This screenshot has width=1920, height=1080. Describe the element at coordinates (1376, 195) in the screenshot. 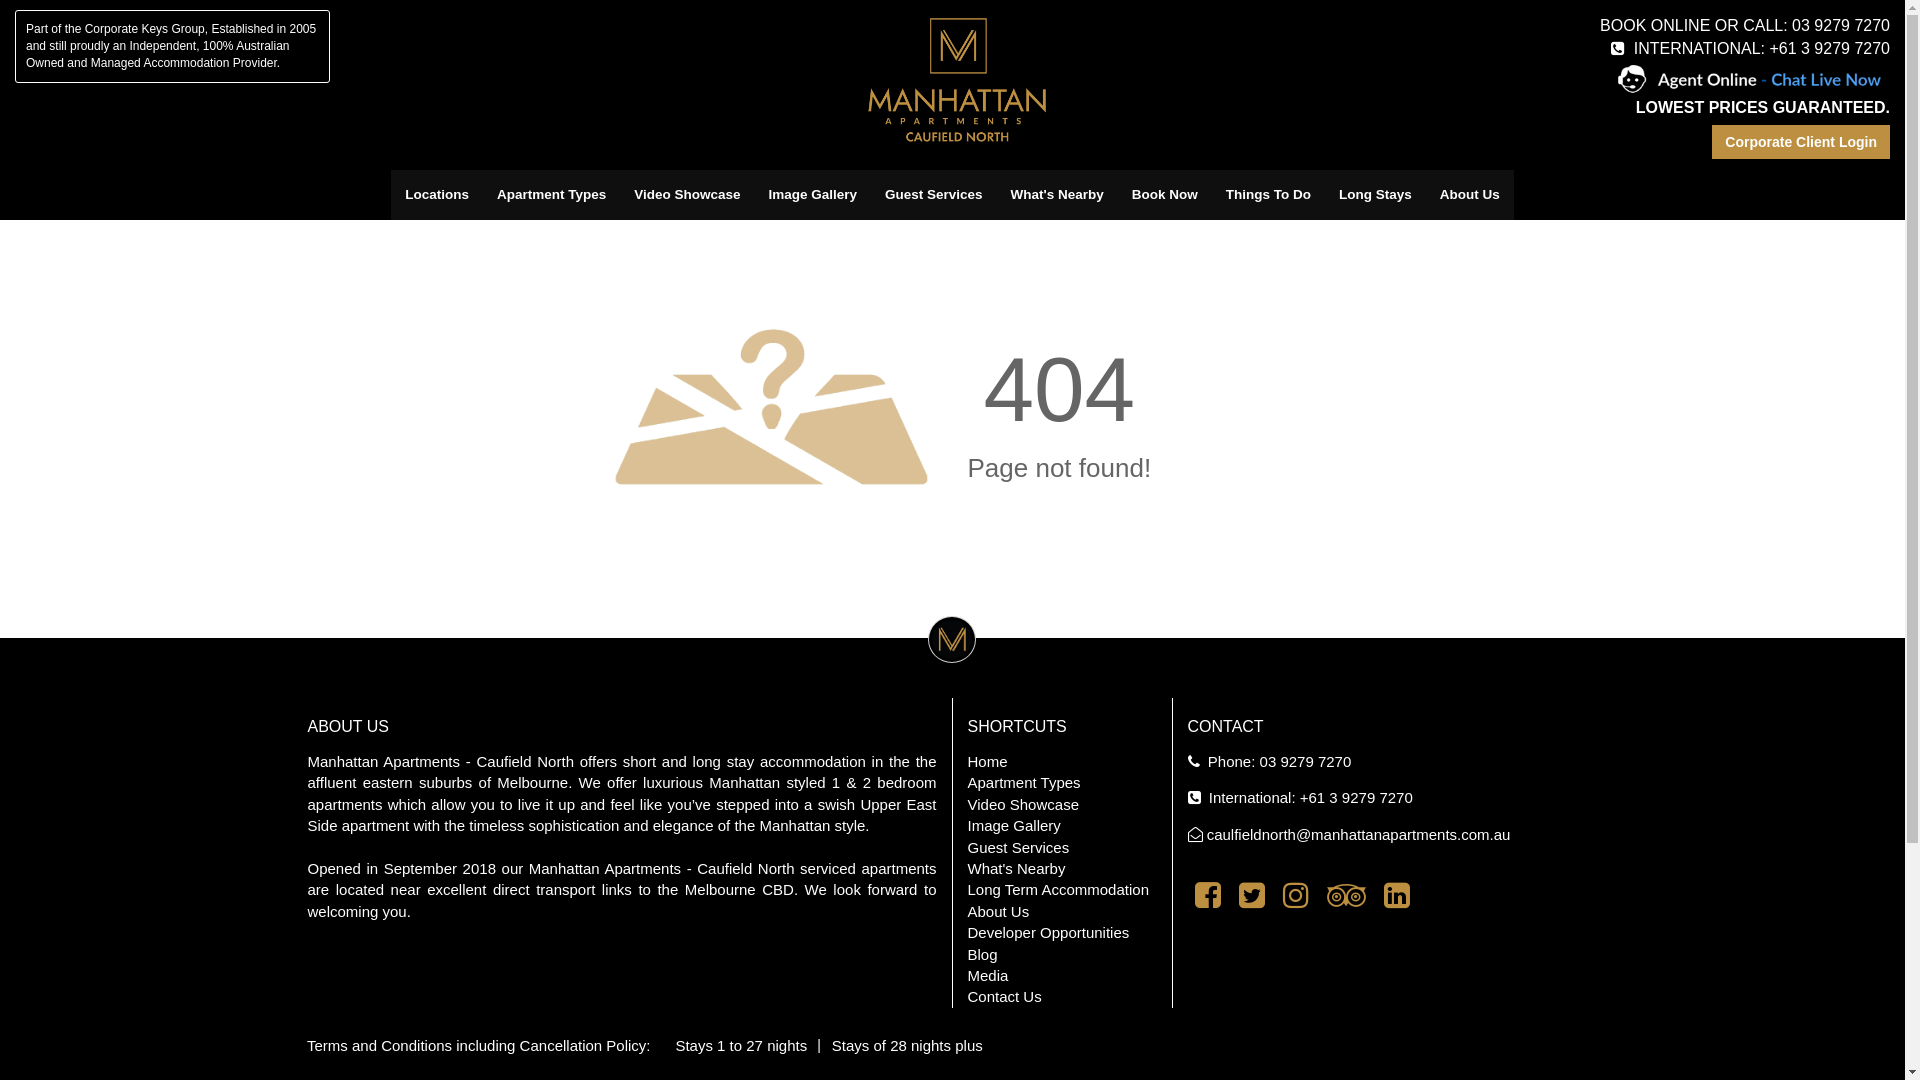

I see `Long Stays` at that location.